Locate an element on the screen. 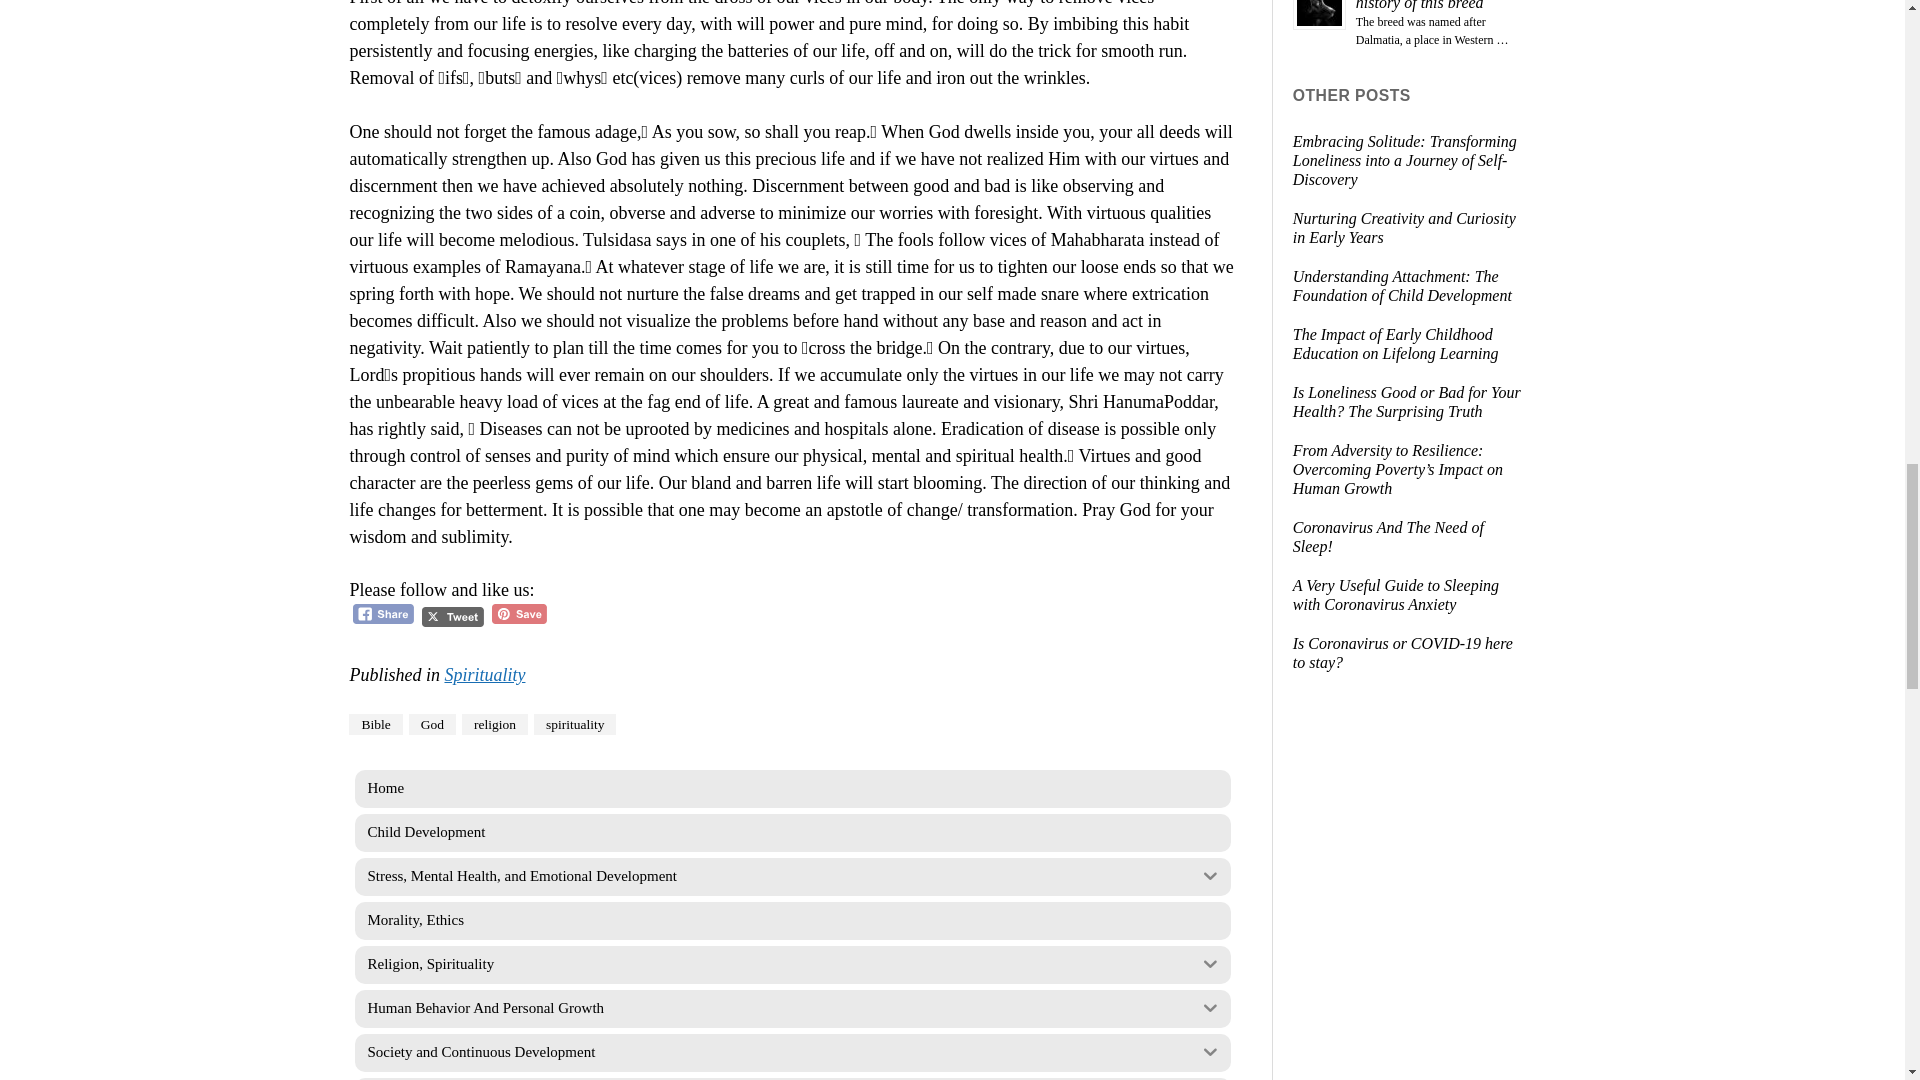  View all posts tagged spirituality is located at coordinates (574, 724).